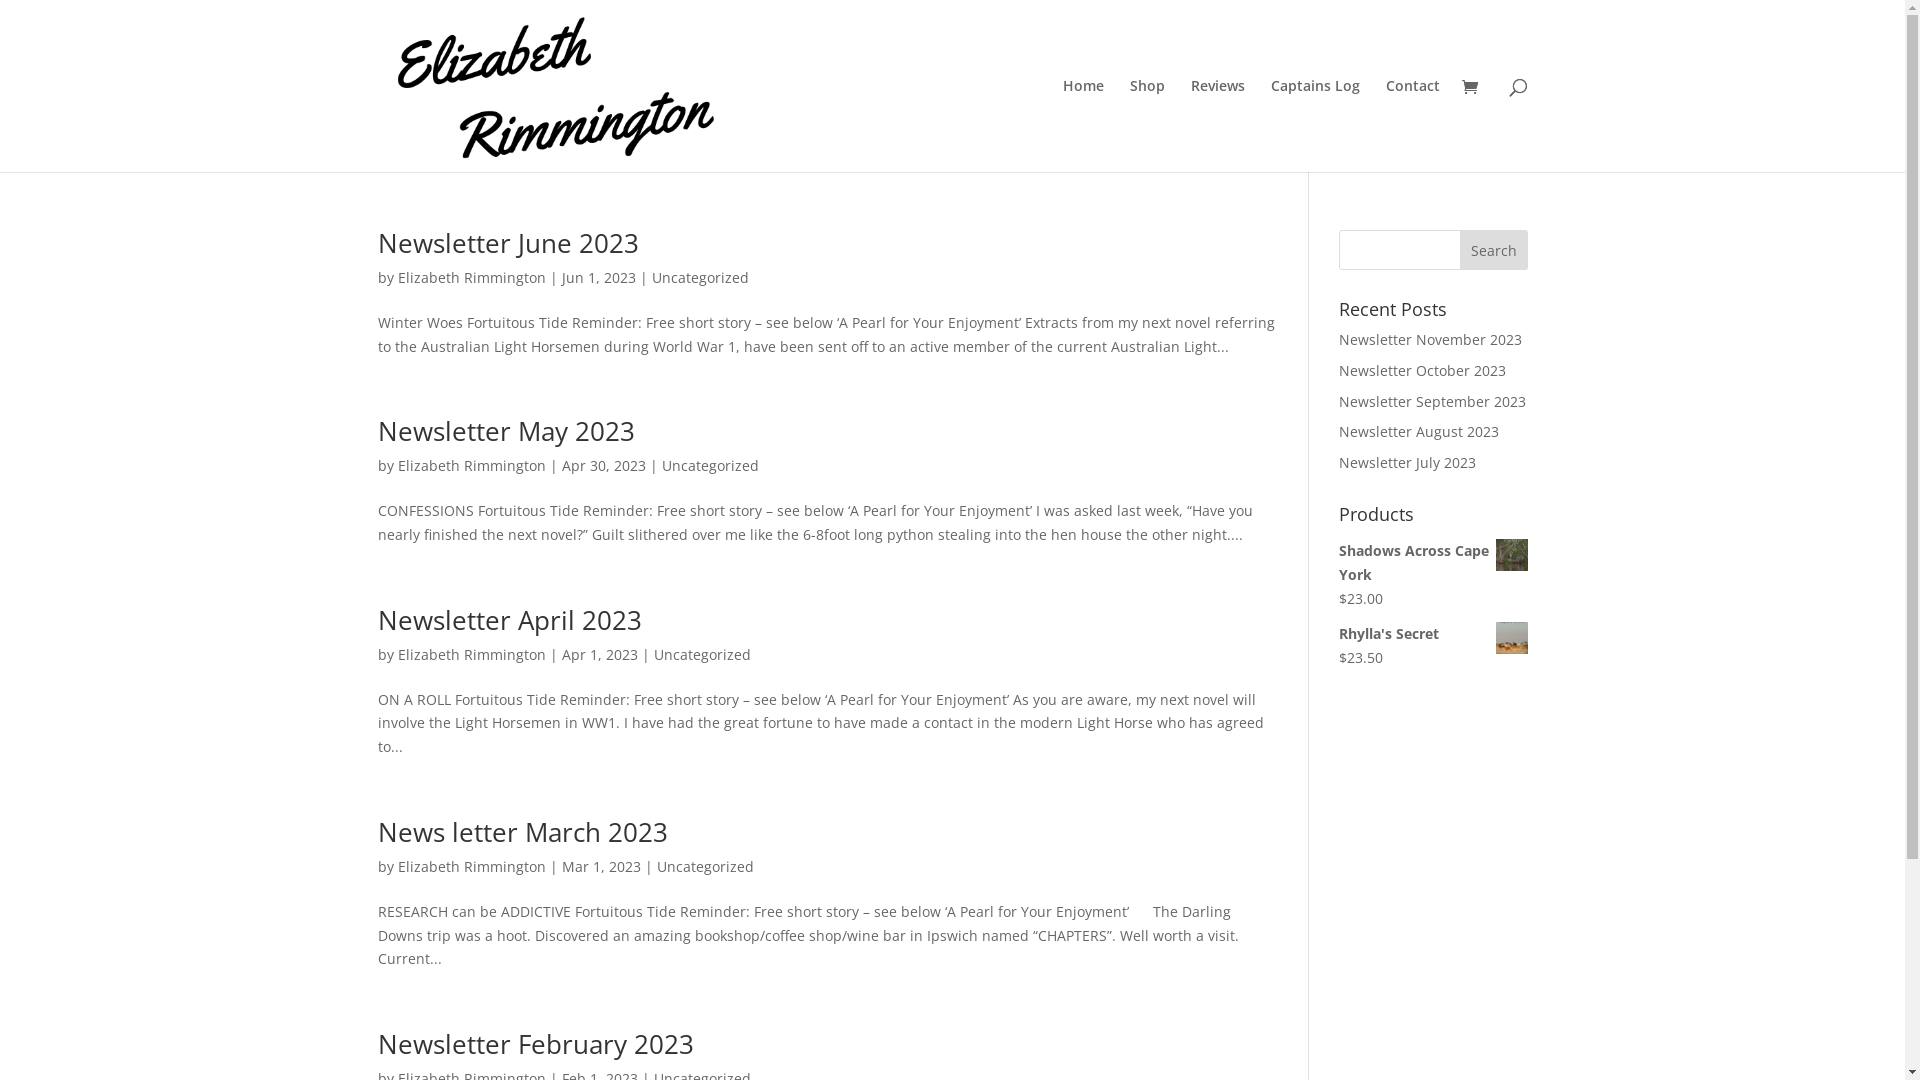 This screenshot has width=1920, height=1080. What do you see at coordinates (710, 466) in the screenshot?
I see `Uncategorized` at bounding box center [710, 466].